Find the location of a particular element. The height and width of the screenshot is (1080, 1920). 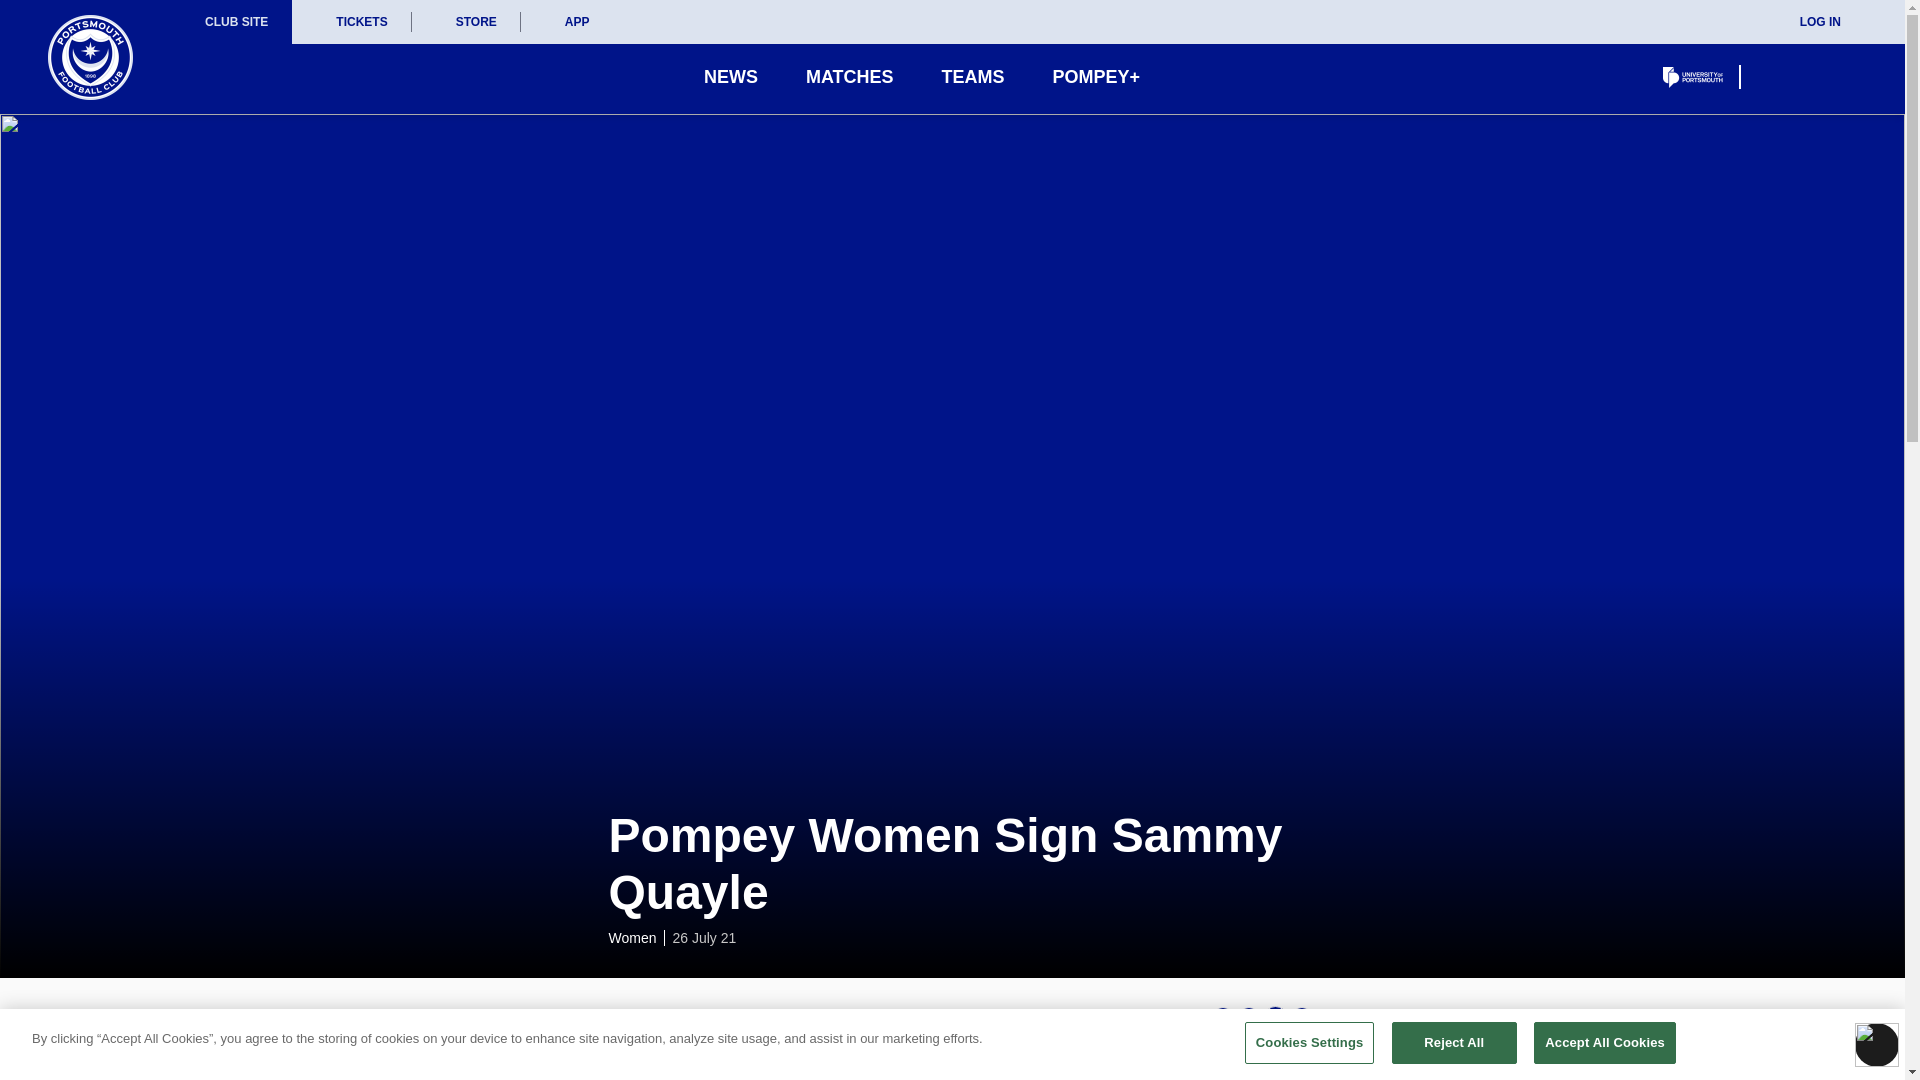

Reject All is located at coordinates (1454, 1042).